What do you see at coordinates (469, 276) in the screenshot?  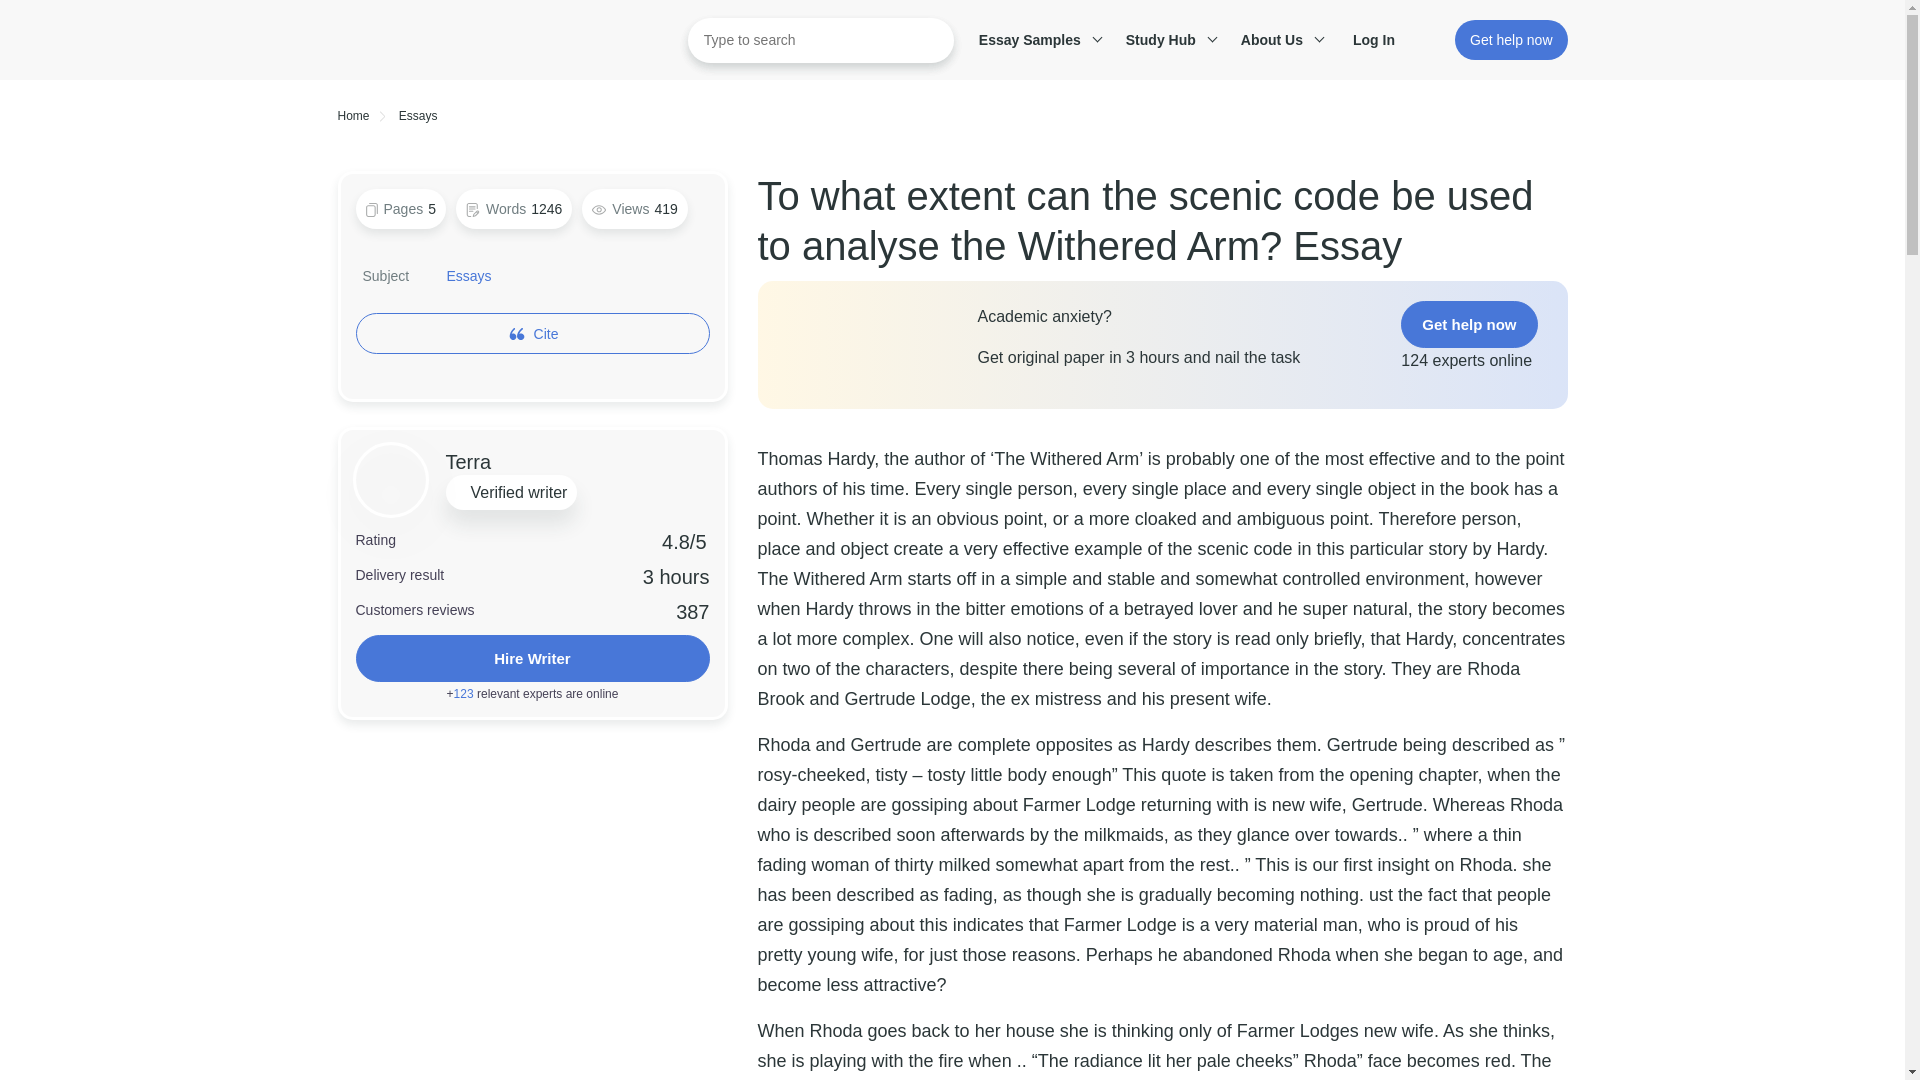 I see `Essays` at bounding box center [469, 276].